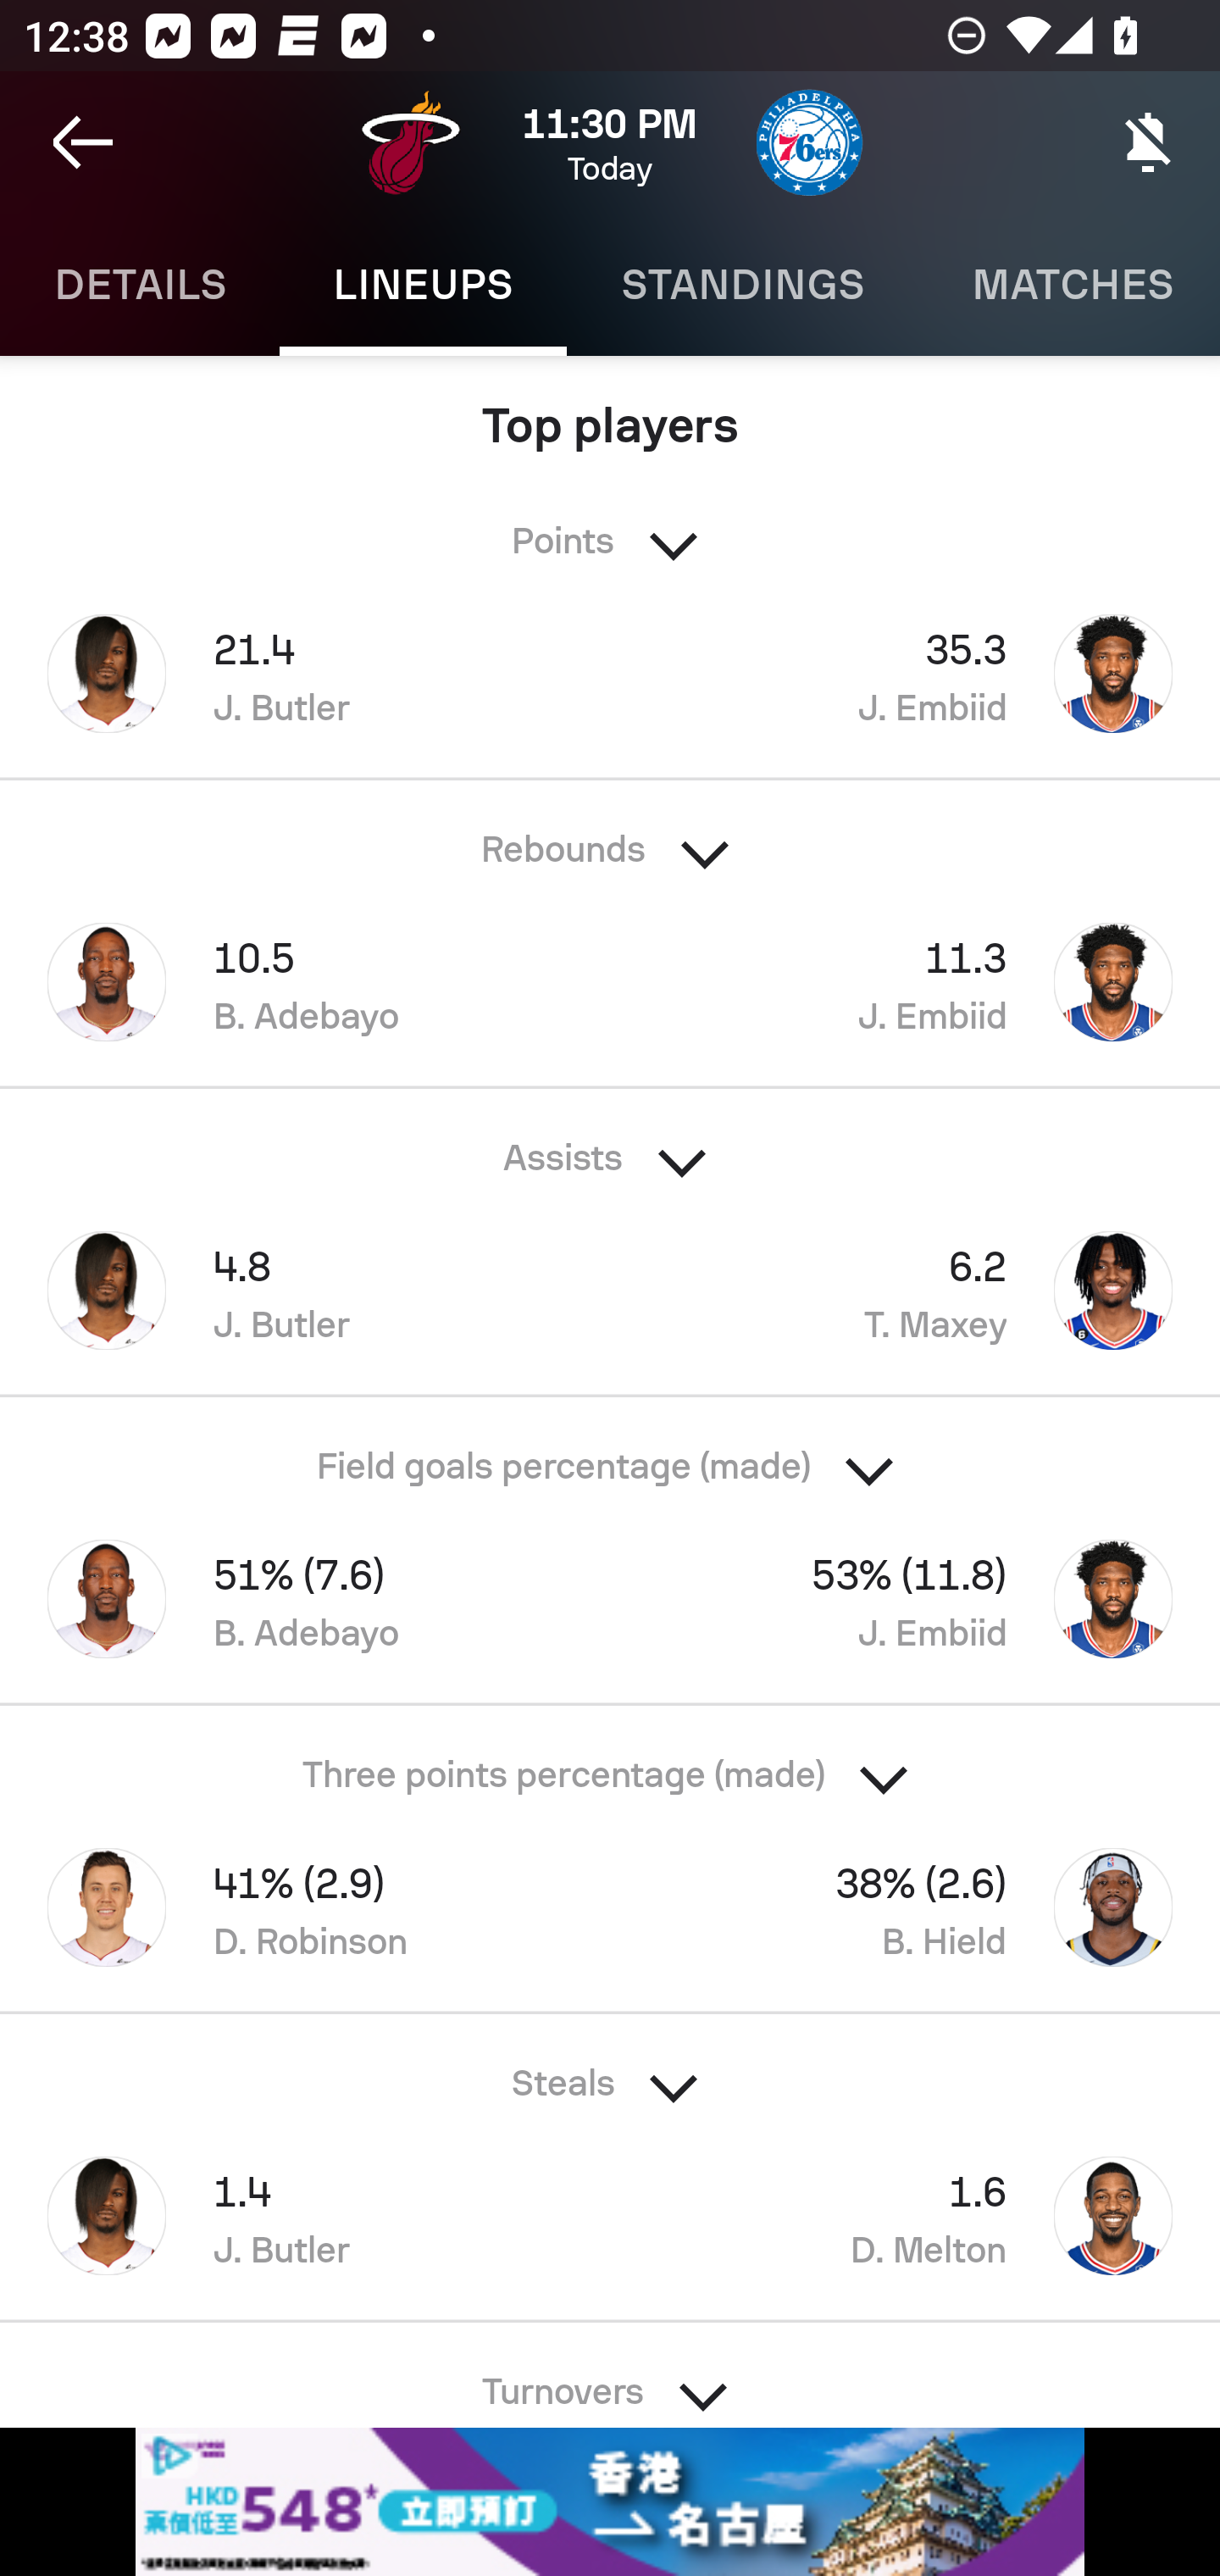 The width and height of the screenshot is (1220, 2576). What do you see at coordinates (139, 285) in the screenshot?
I see `Details DETAILS` at bounding box center [139, 285].